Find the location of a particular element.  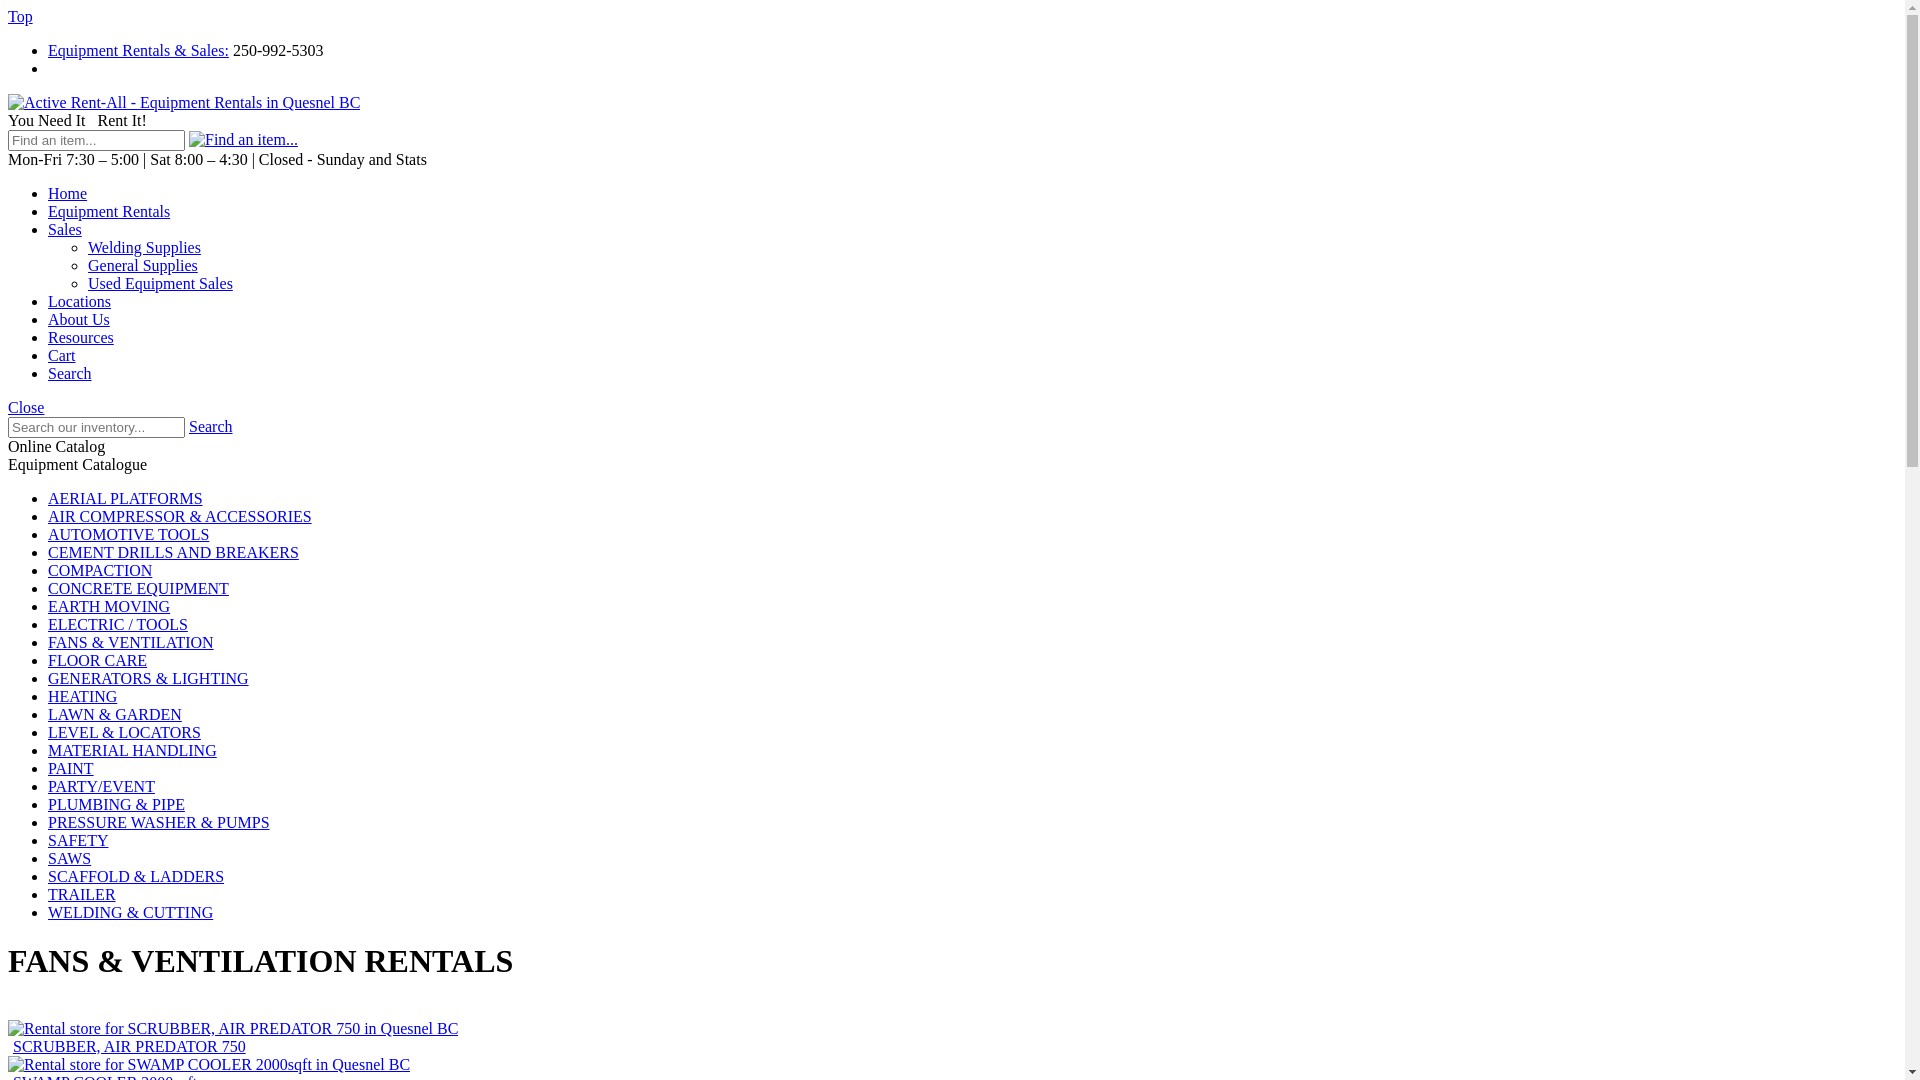

Search is located at coordinates (70, 374).